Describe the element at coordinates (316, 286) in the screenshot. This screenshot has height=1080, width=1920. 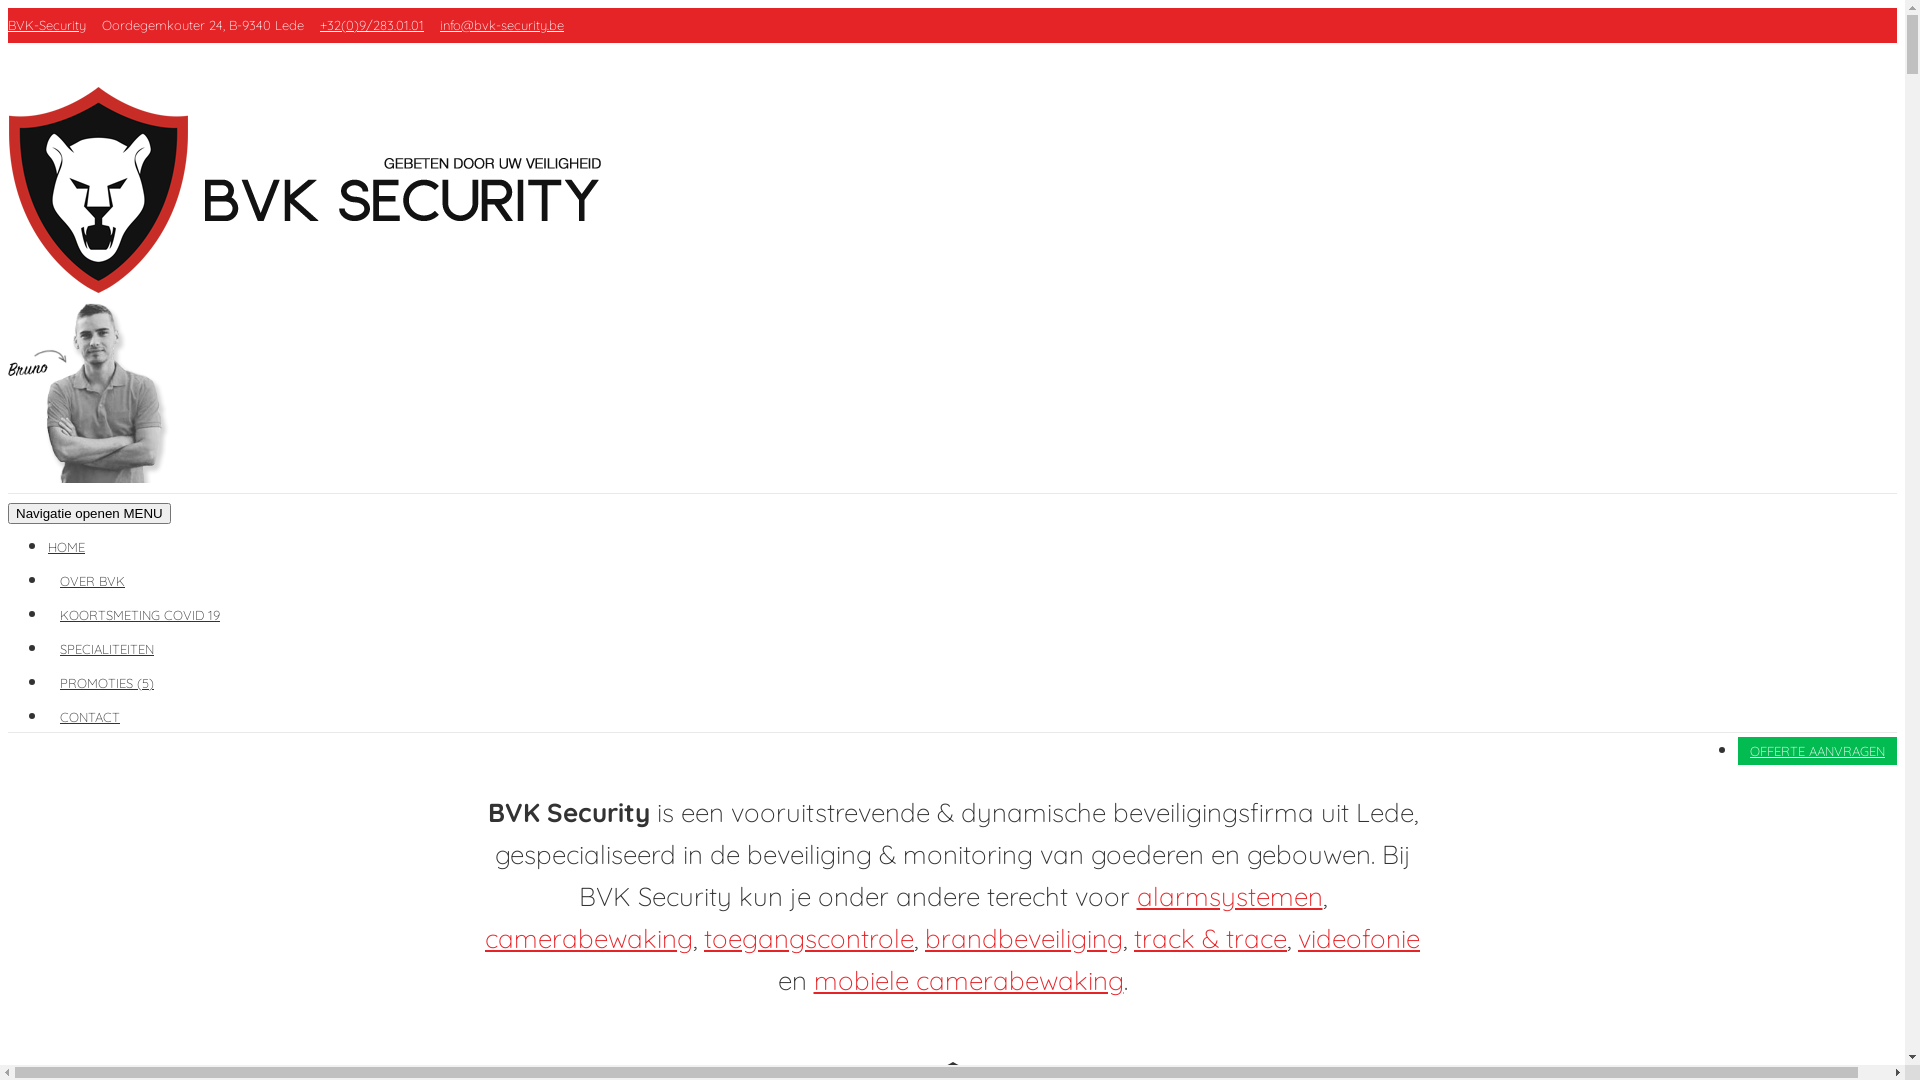
I see `BVK-Security Beveiligingsfirma Wetteren` at that location.